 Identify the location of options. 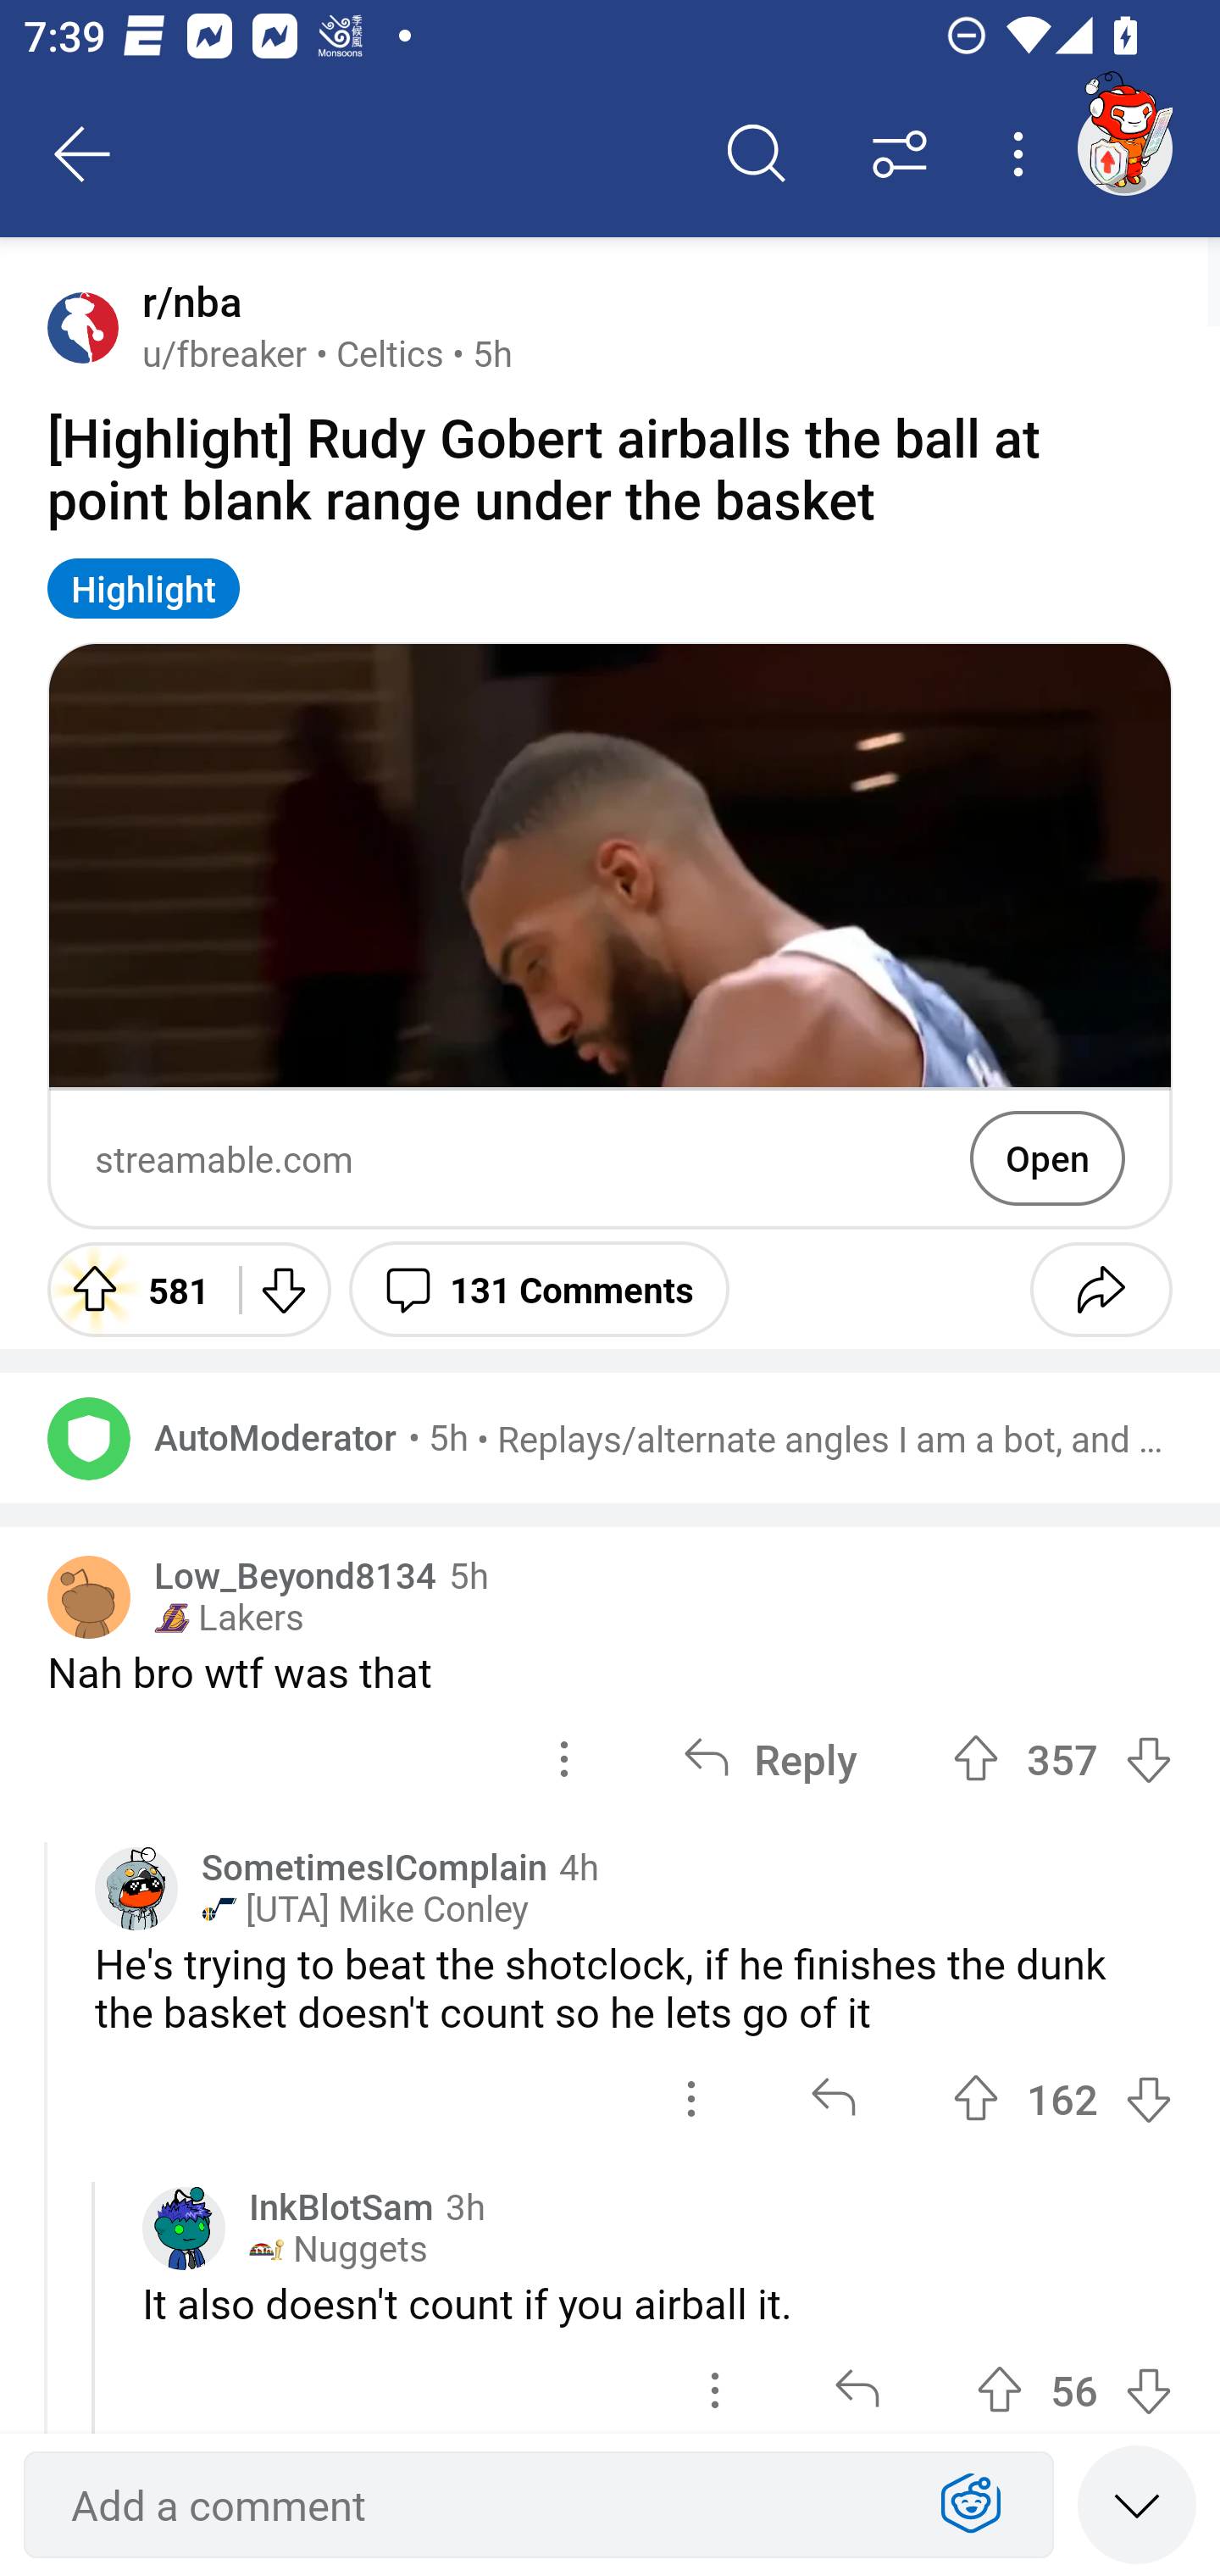
(691, 2099).